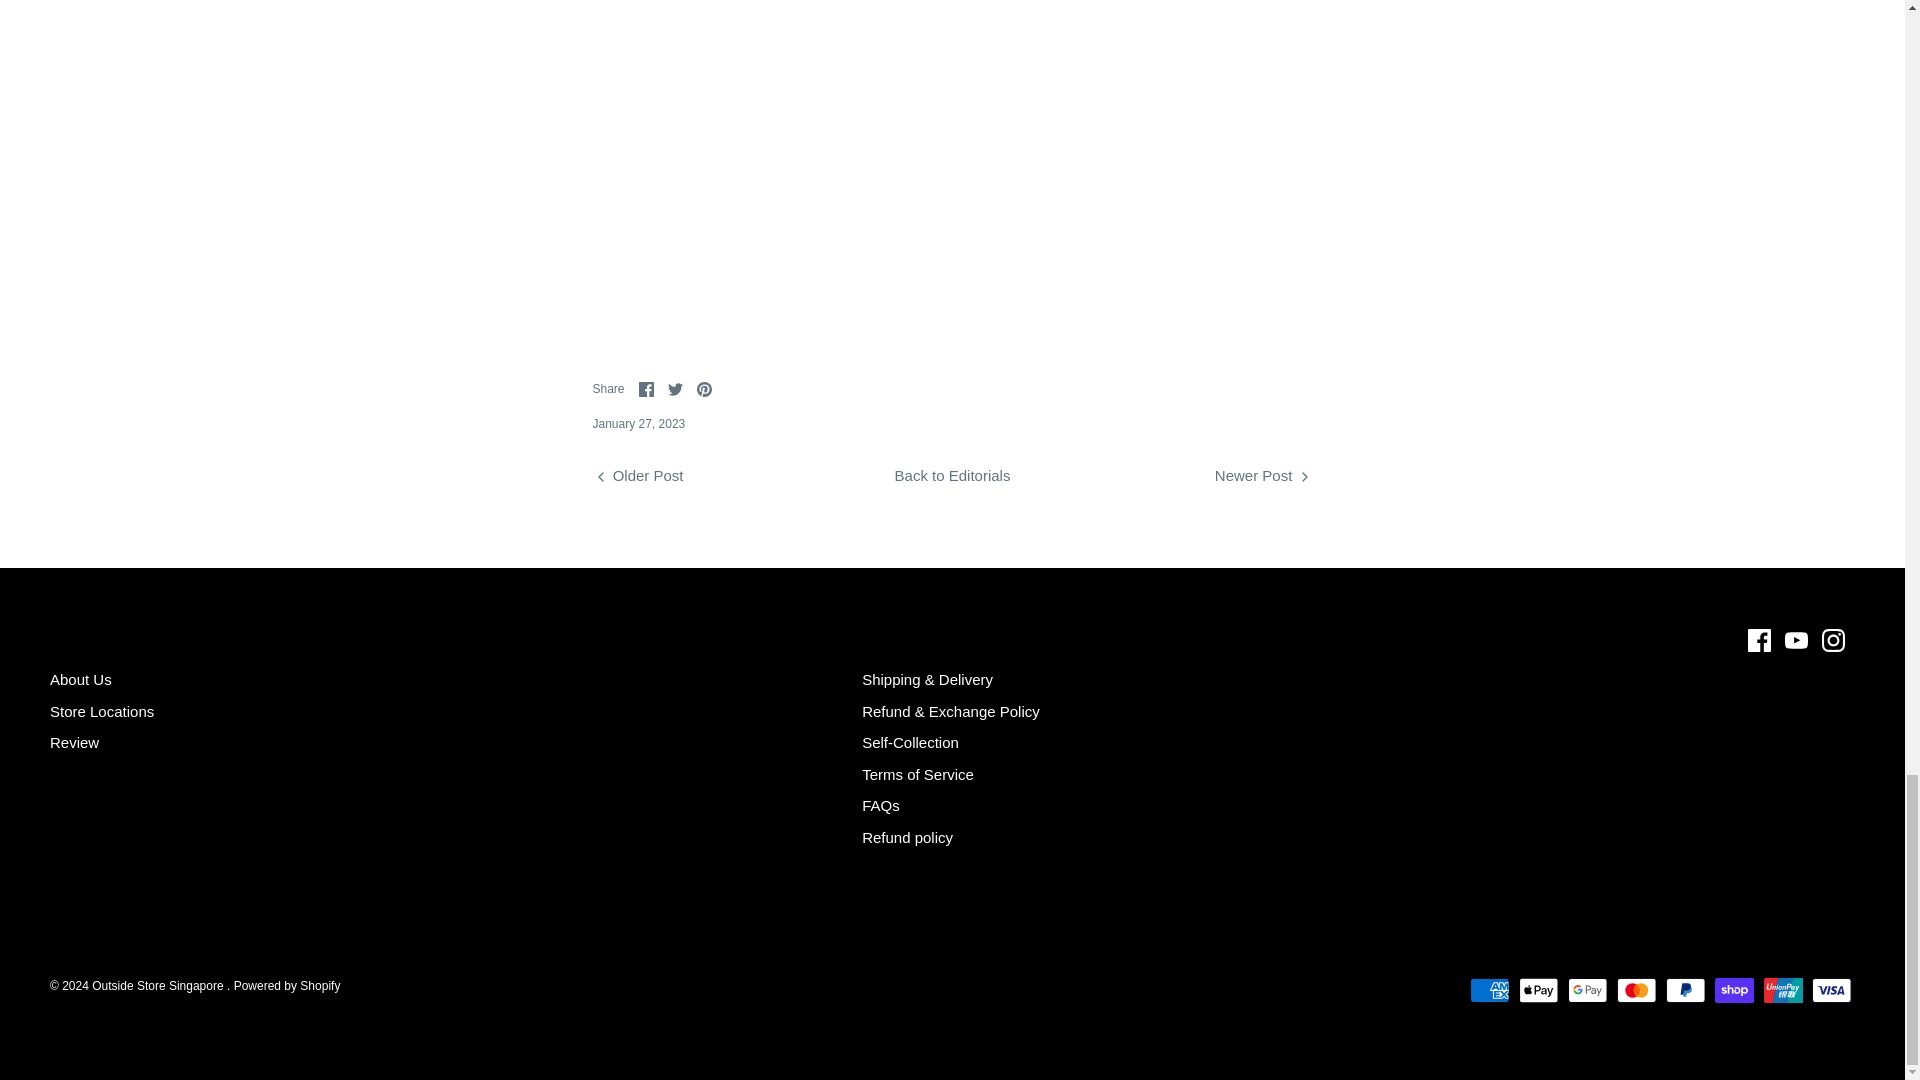 This screenshot has width=1920, height=1080. What do you see at coordinates (1636, 990) in the screenshot?
I see `Mastercard` at bounding box center [1636, 990].